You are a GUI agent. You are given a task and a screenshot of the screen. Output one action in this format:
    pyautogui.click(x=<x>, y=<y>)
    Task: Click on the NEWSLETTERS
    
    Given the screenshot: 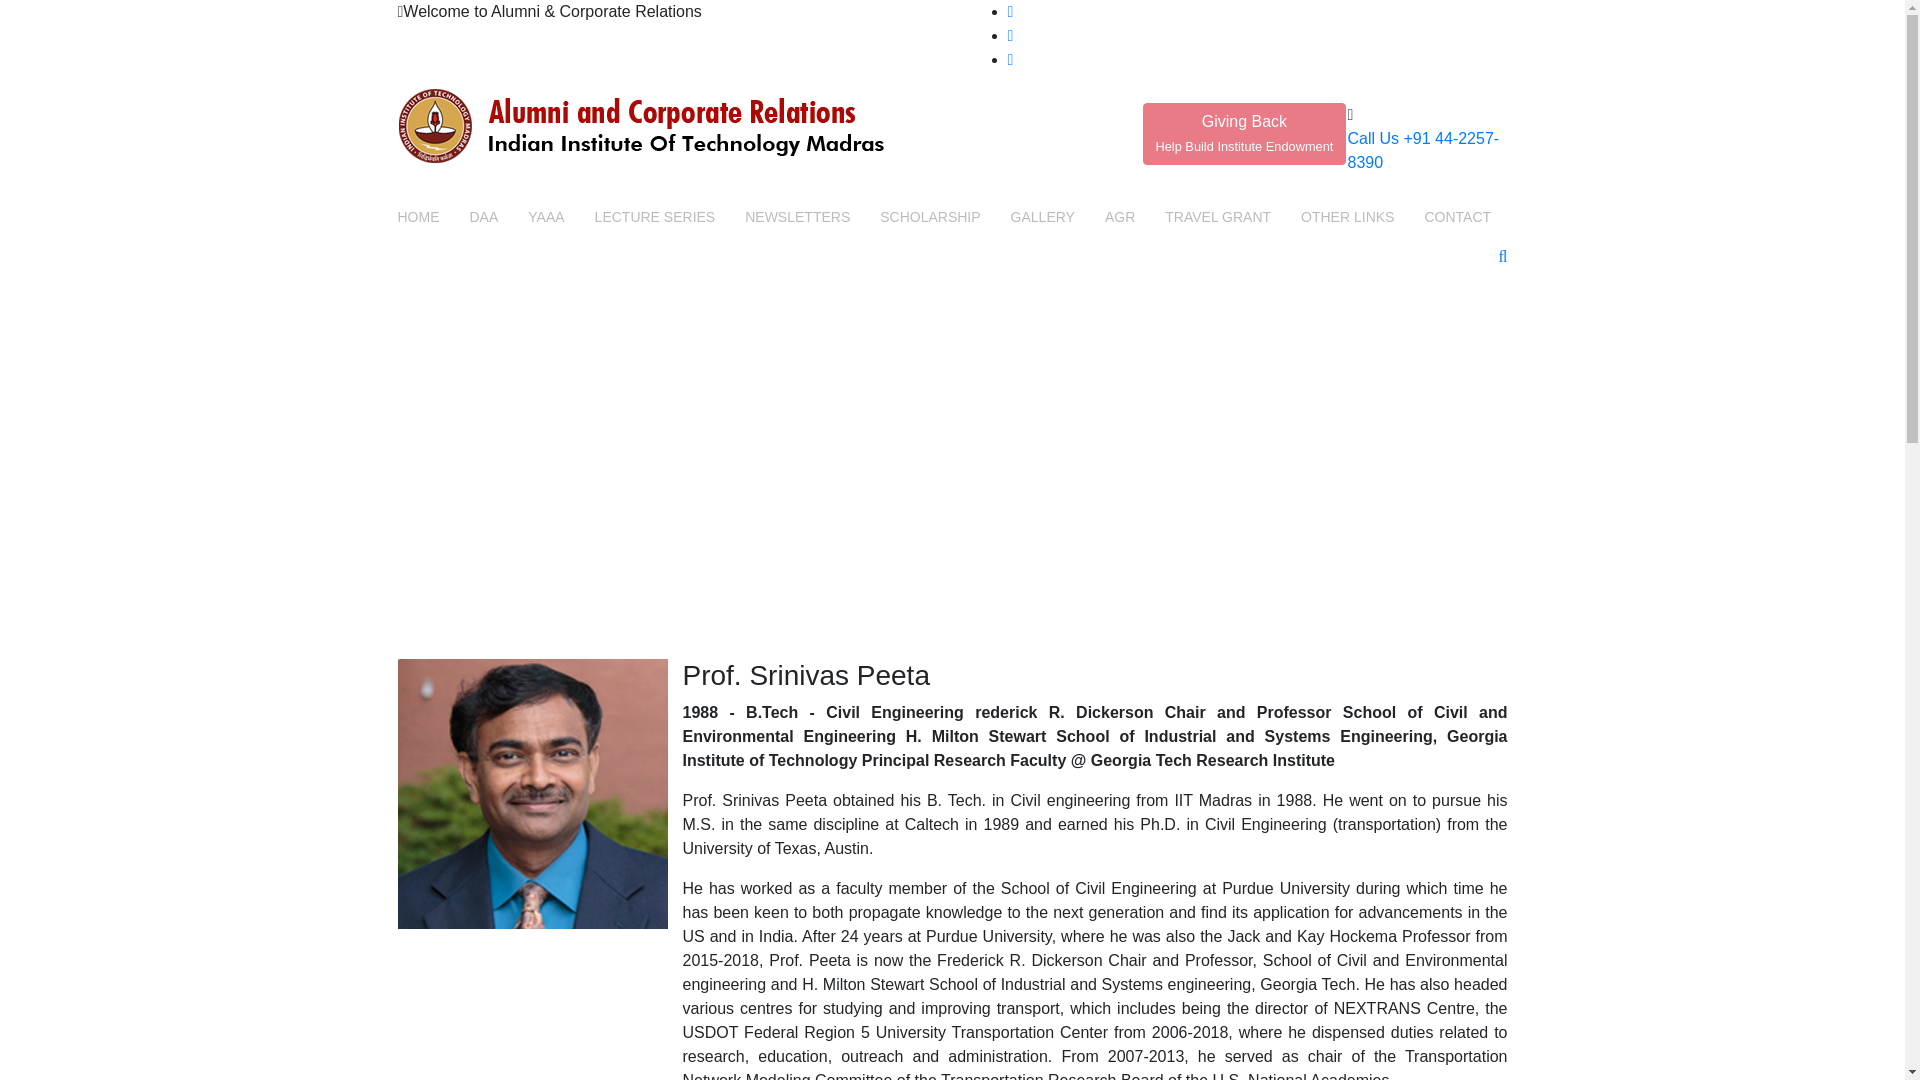 What is the action you would take?
    pyautogui.click(x=929, y=218)
    